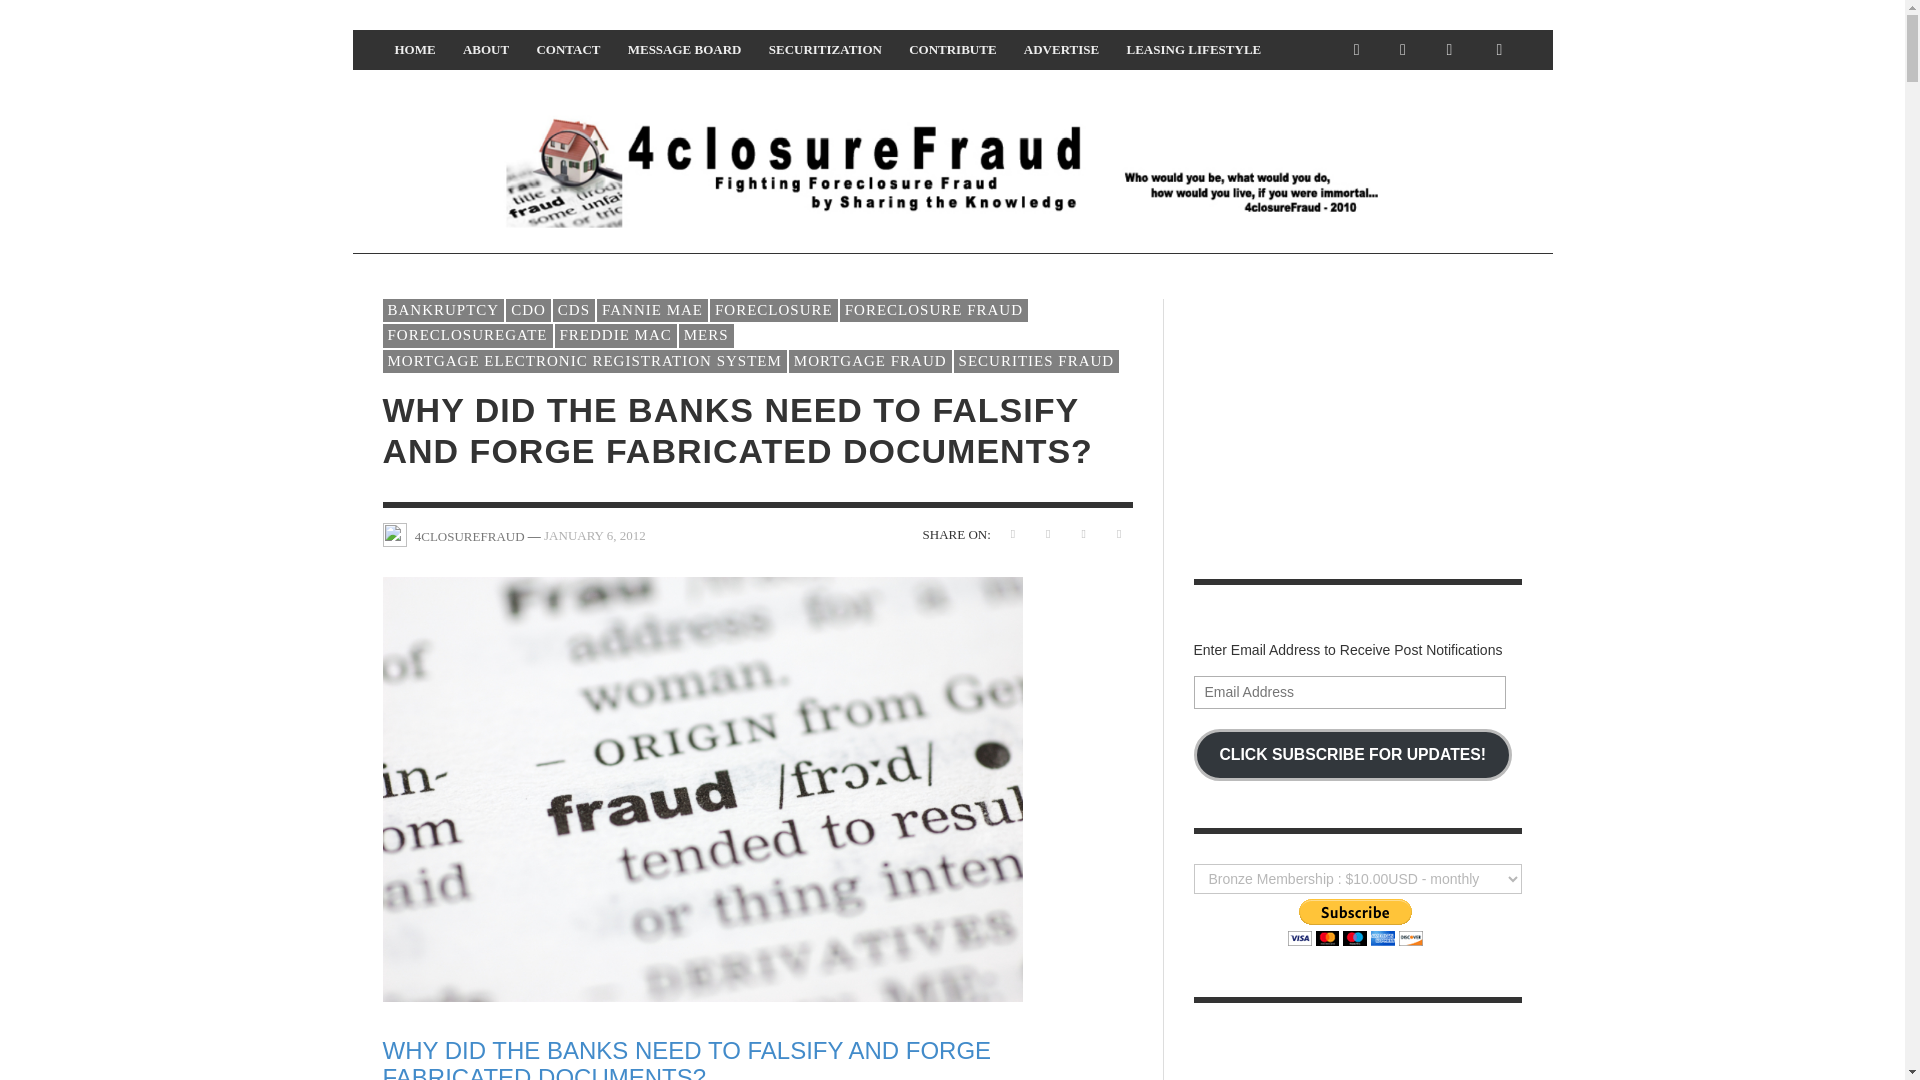 The height and width of the screenshot is (1080, 1920). Describe the element at coordinates (442, 310) in the screenshot. I see `View all posts in bankruptcy` at that location.